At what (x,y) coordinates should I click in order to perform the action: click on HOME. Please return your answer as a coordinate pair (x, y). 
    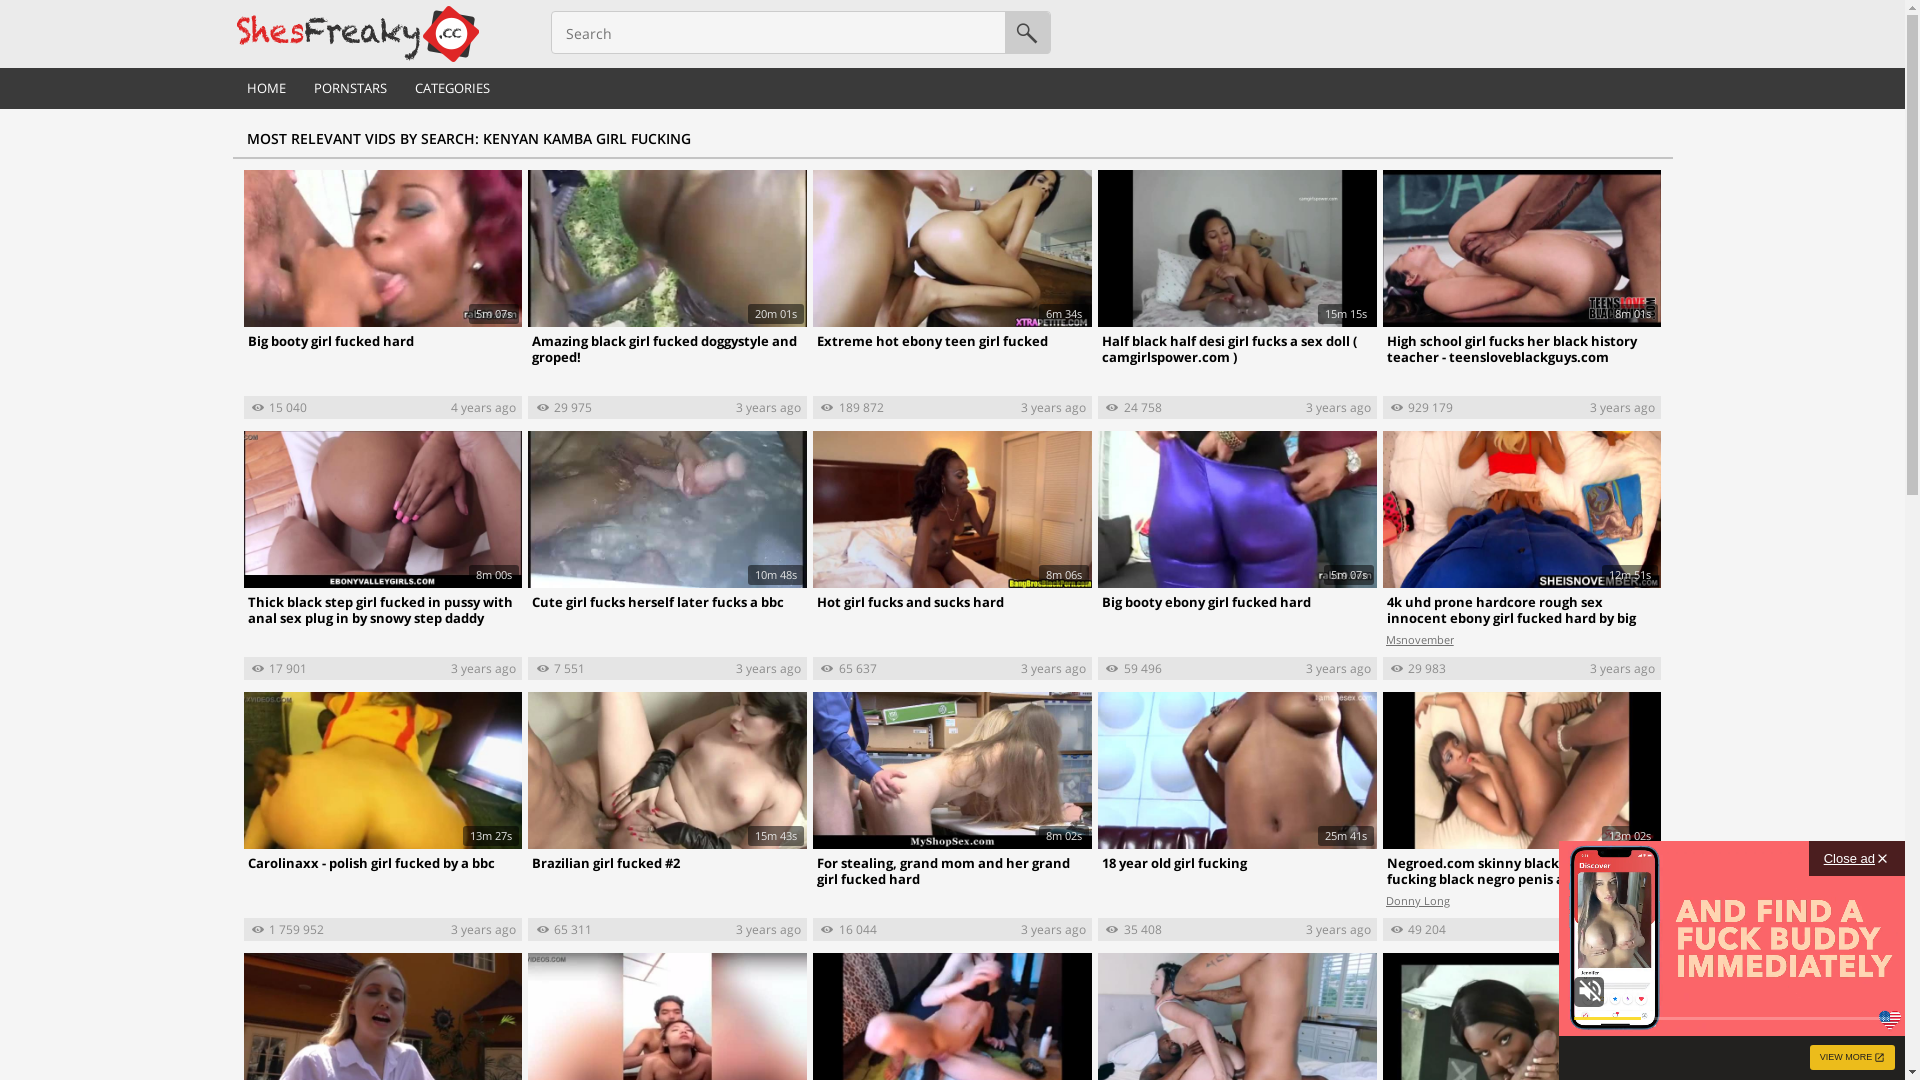
    Looking at the image, I should click on (266, 88).